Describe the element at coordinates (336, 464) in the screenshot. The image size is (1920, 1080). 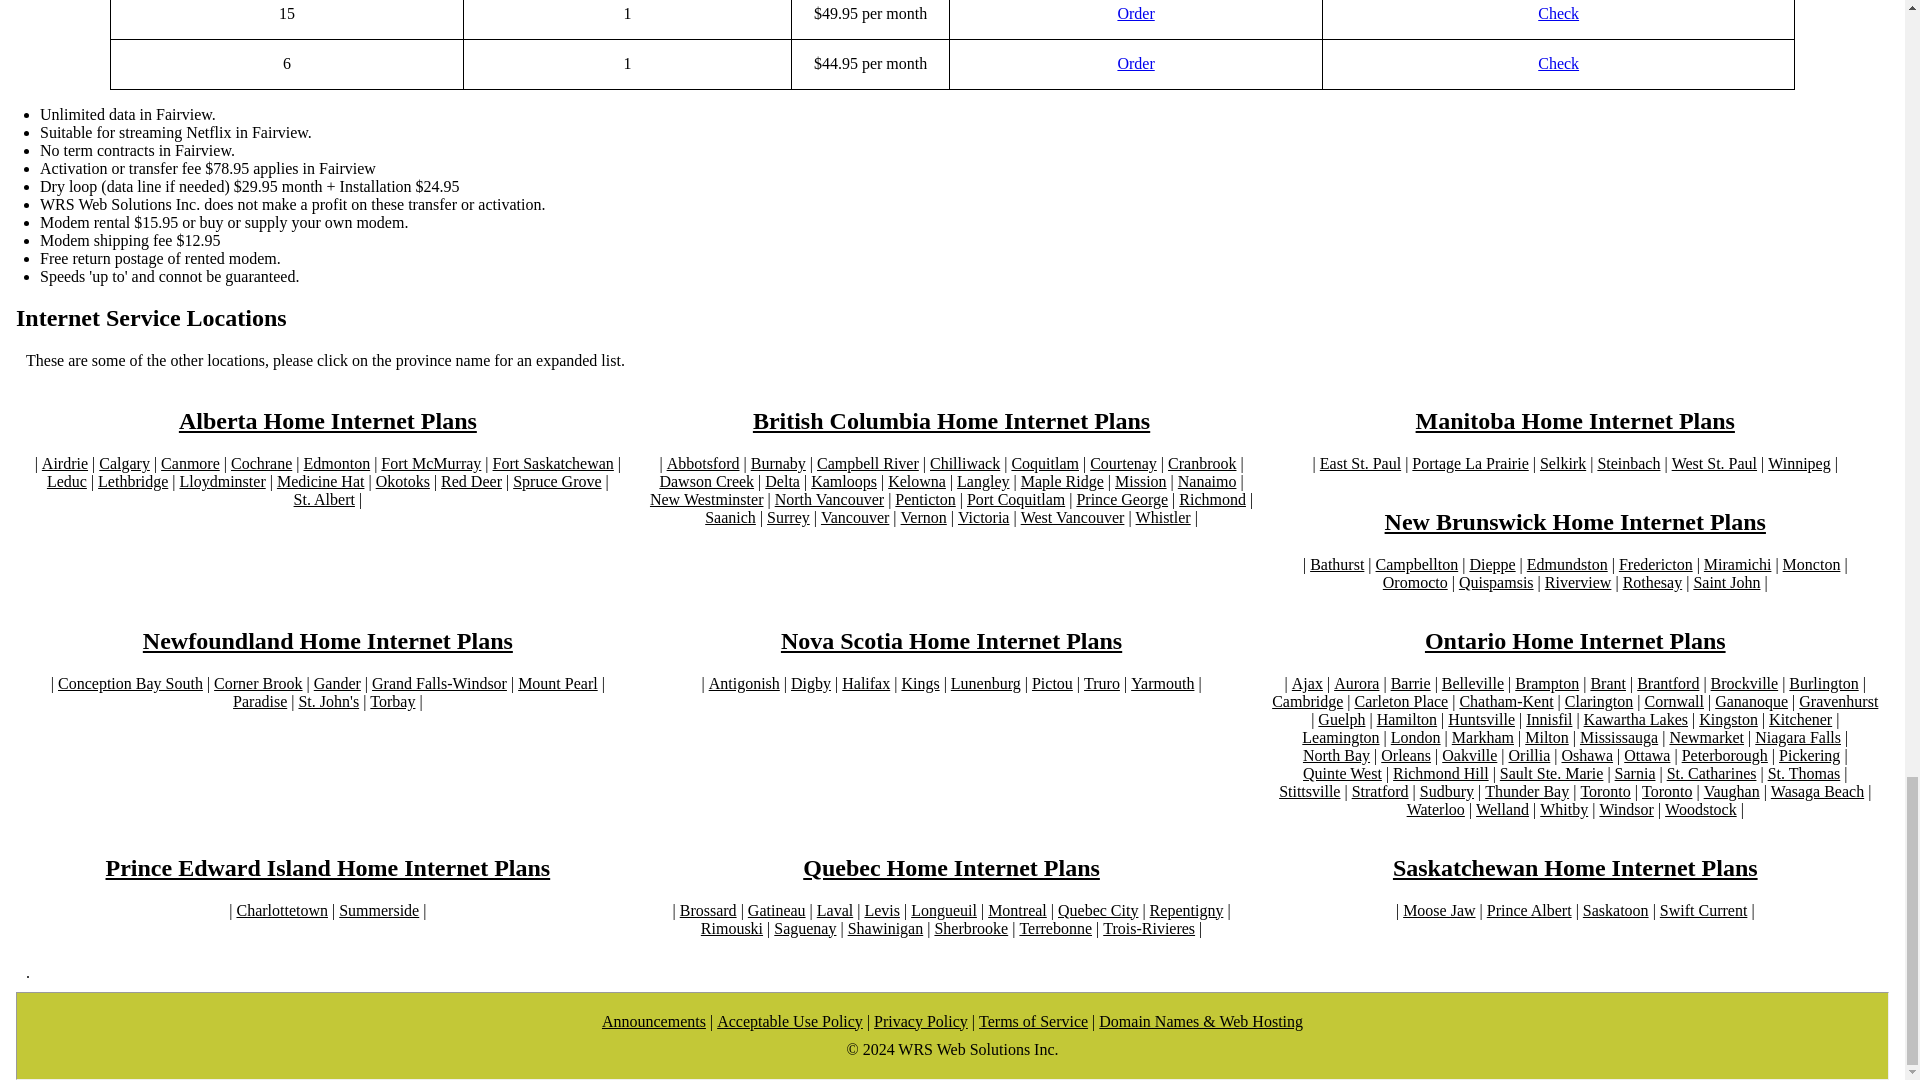
I see `Edmonton` at that location.